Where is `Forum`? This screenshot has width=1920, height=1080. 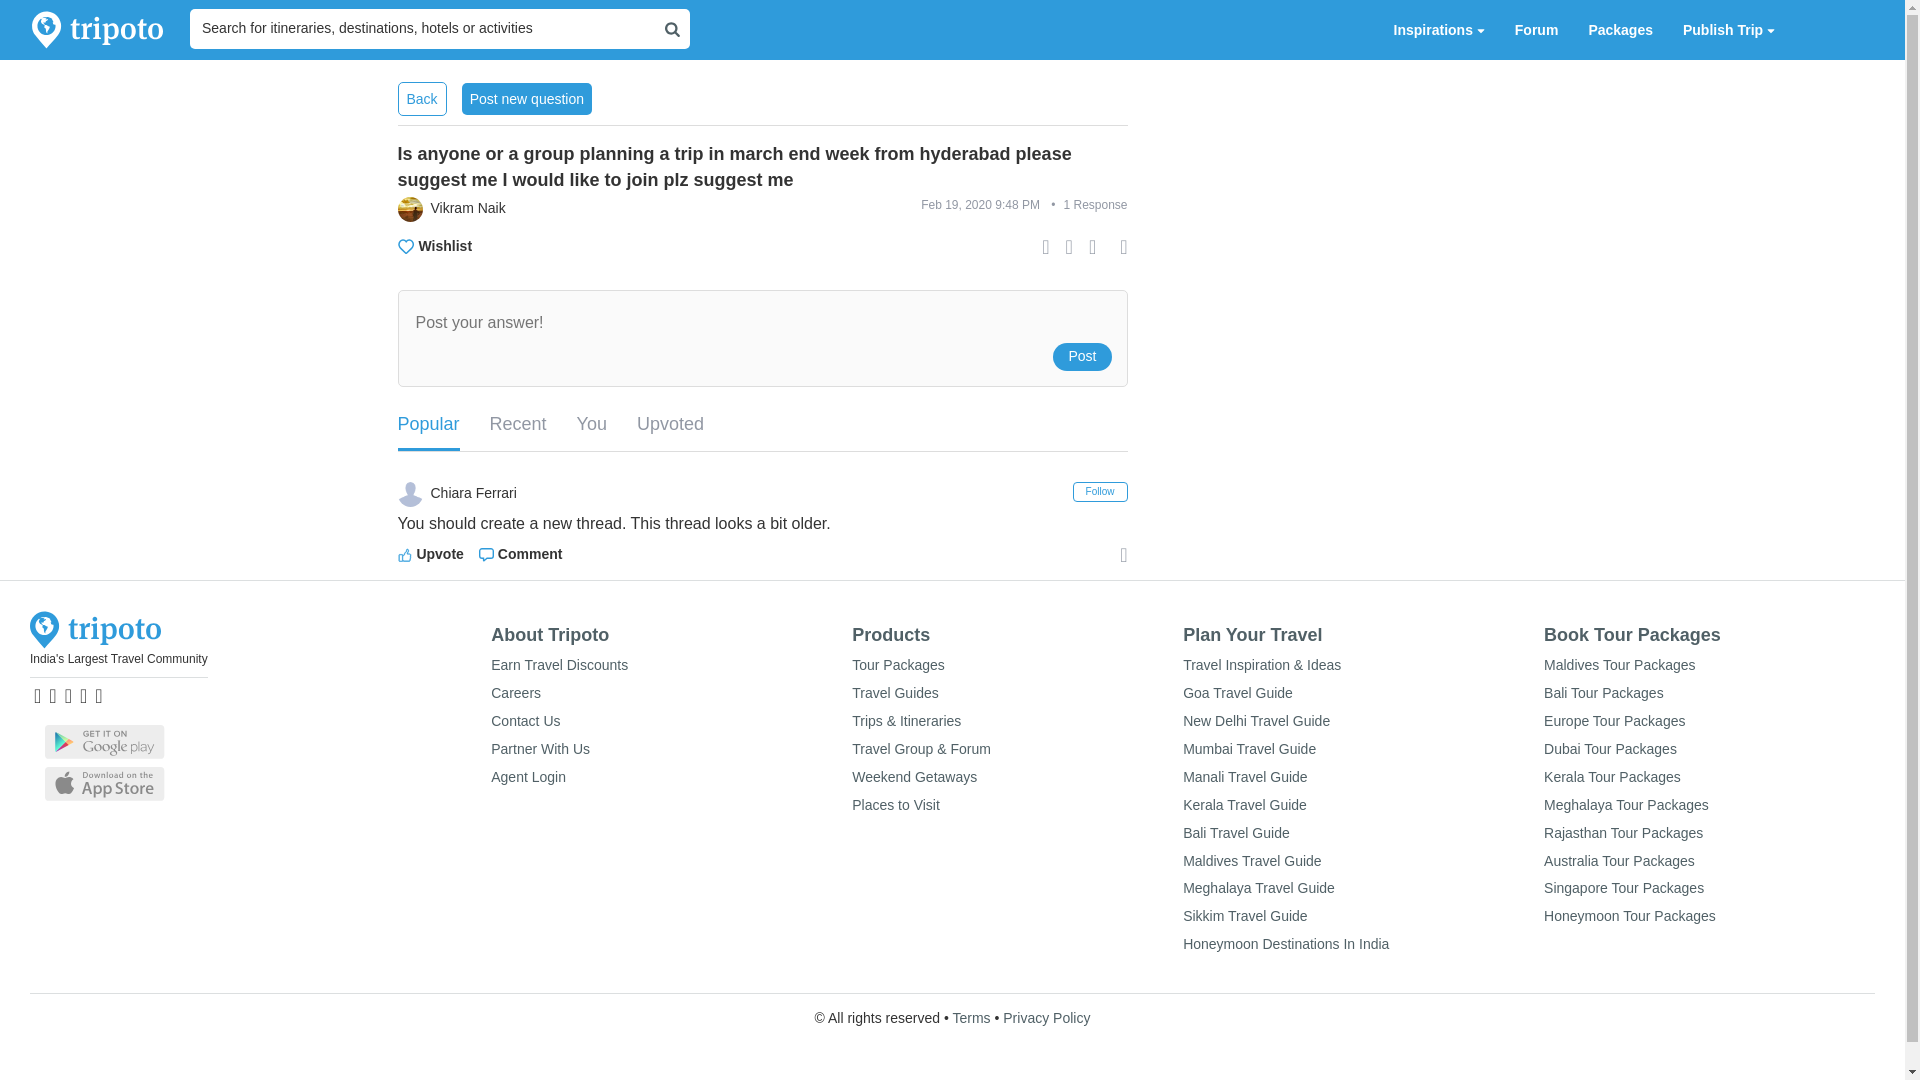
Forum is located at coordinates (1536, 30).